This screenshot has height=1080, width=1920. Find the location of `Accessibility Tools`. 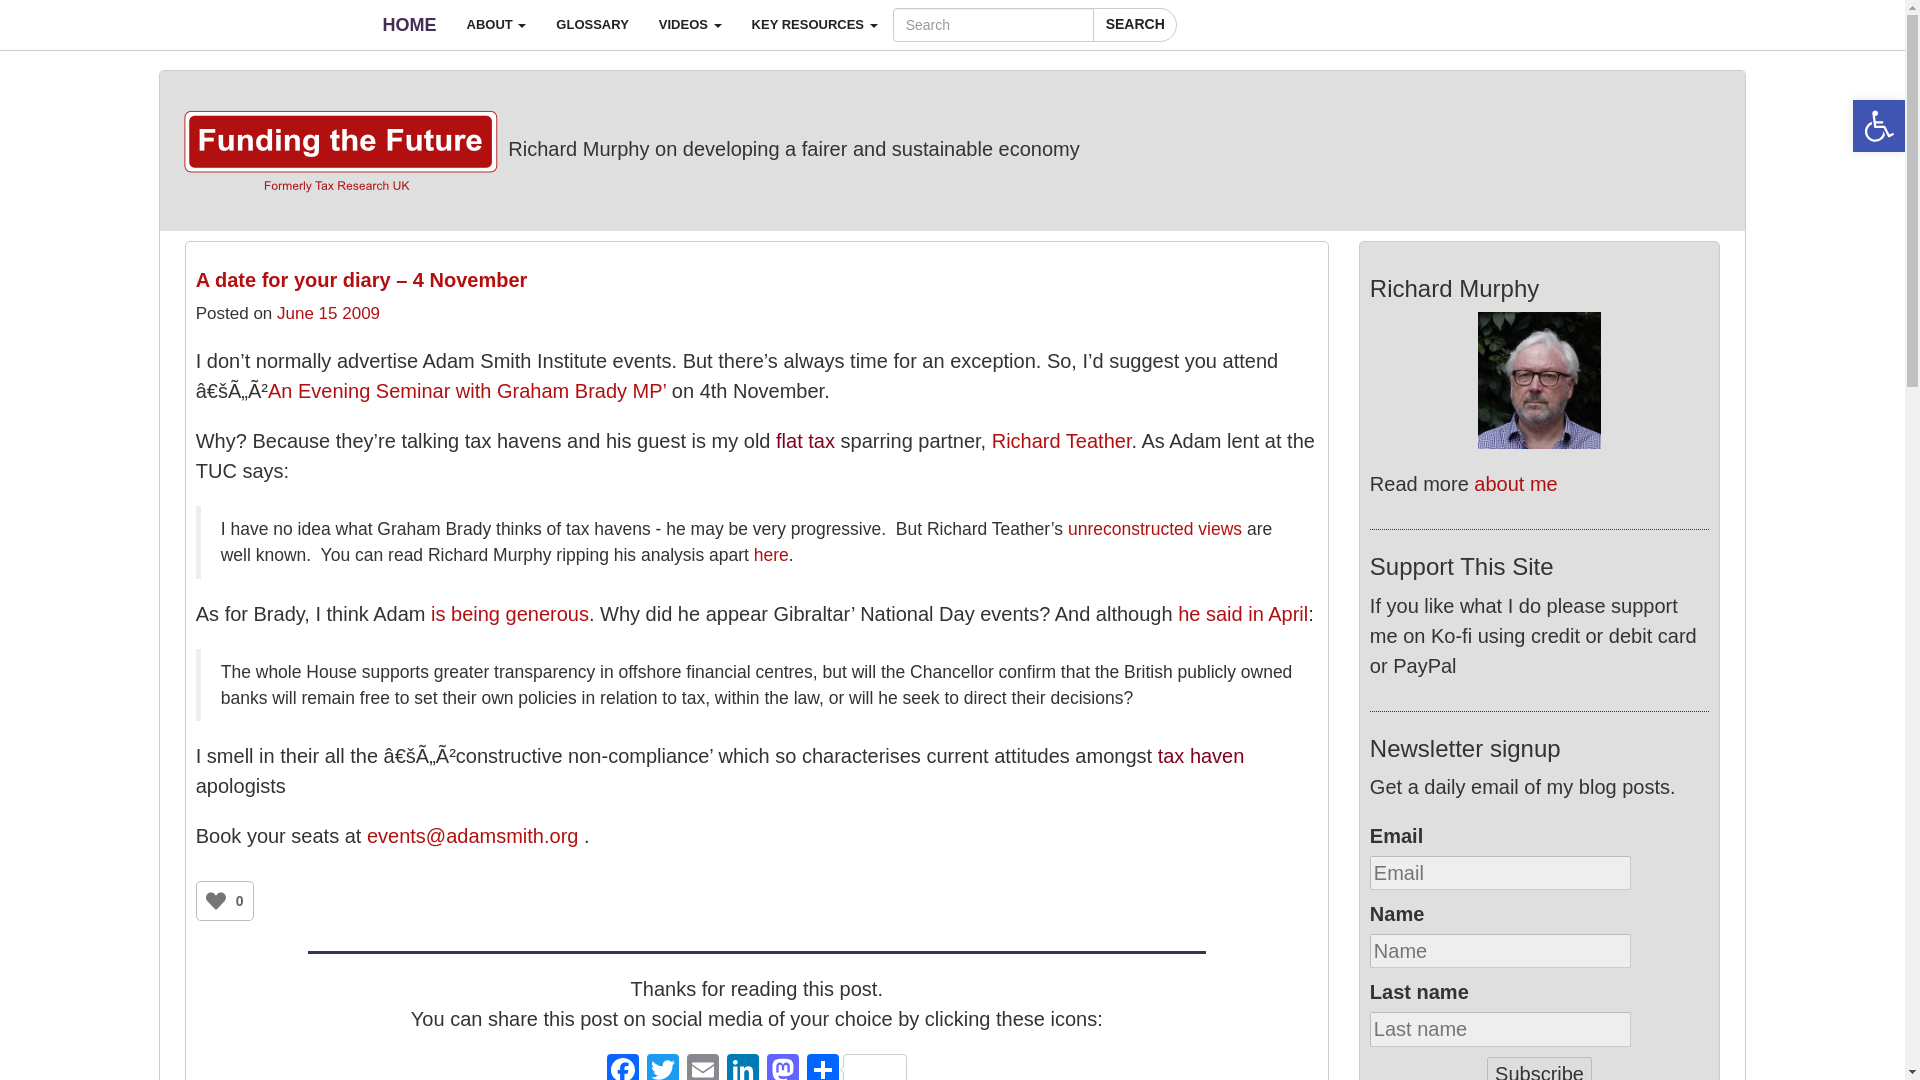

Accessibility Tools is located at coordinates (1878, 126).